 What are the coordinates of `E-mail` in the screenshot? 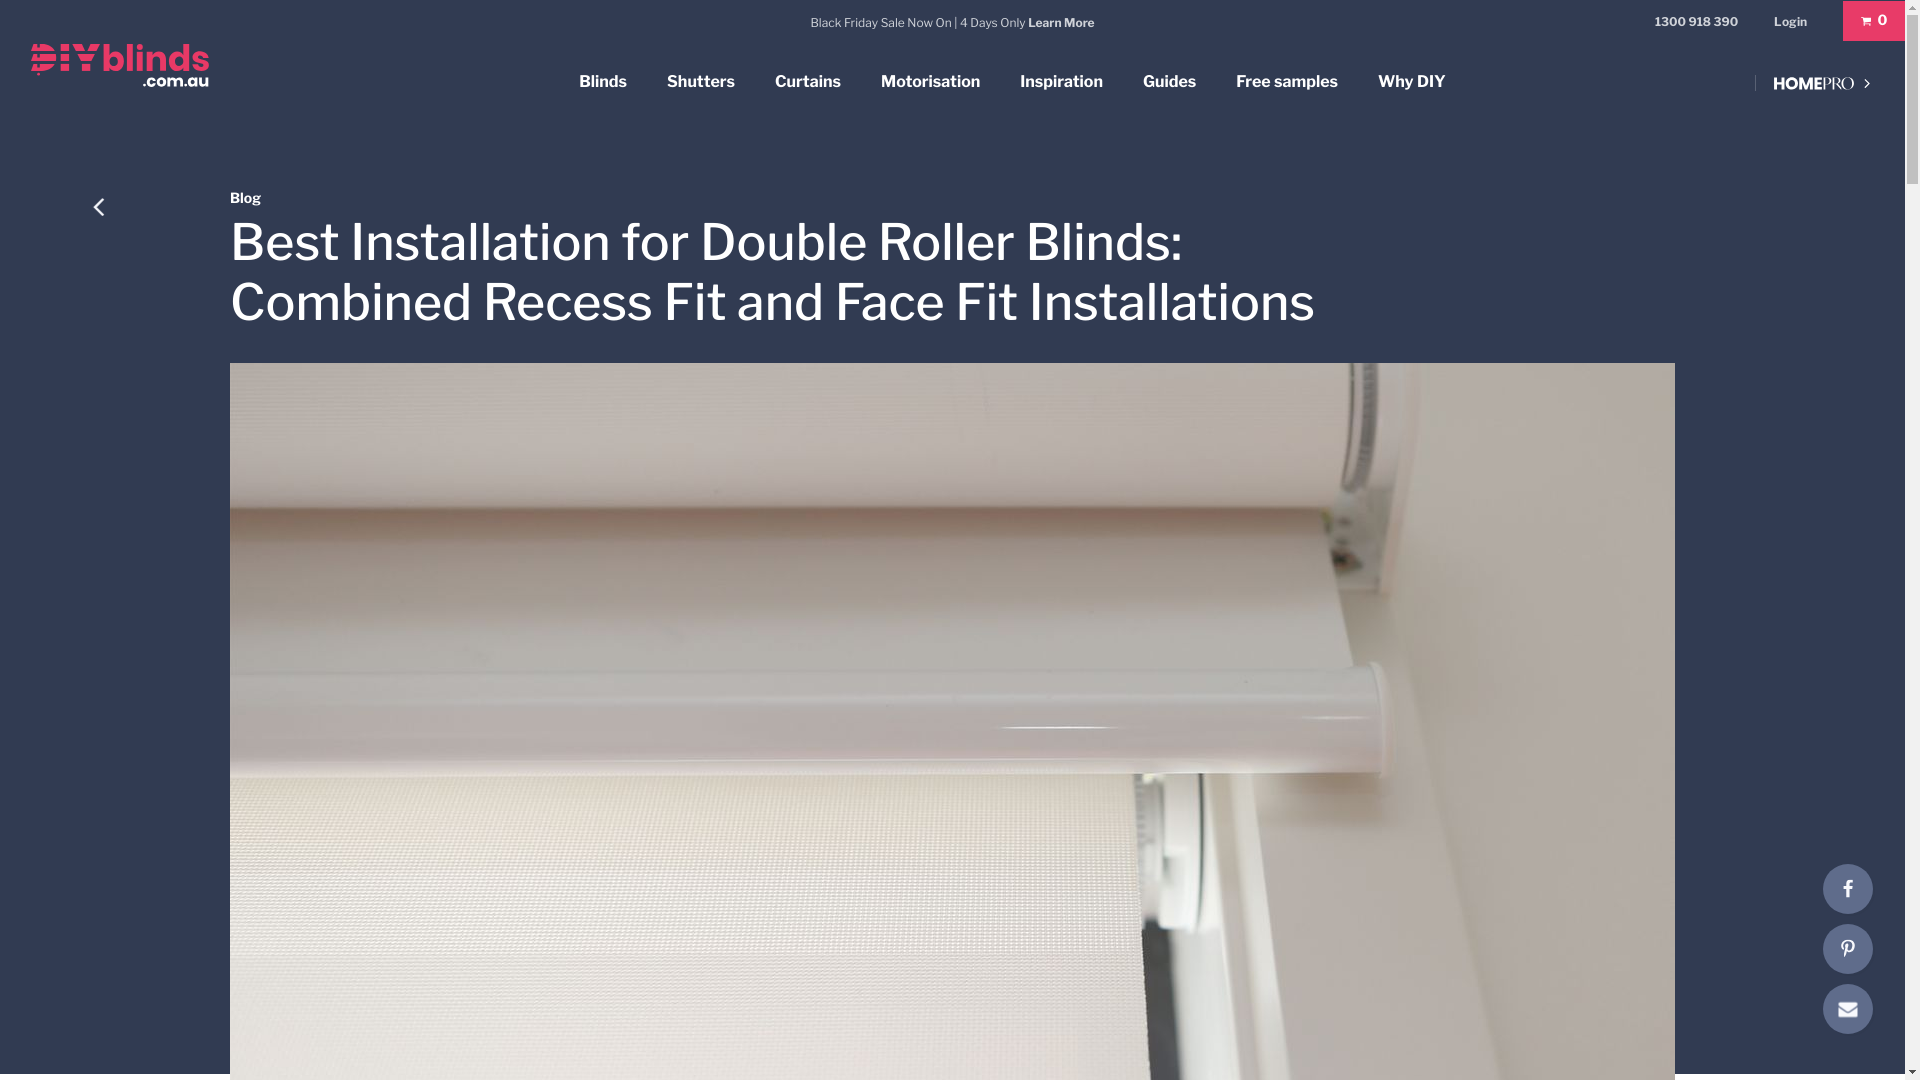 It's located at (1848, 1009).